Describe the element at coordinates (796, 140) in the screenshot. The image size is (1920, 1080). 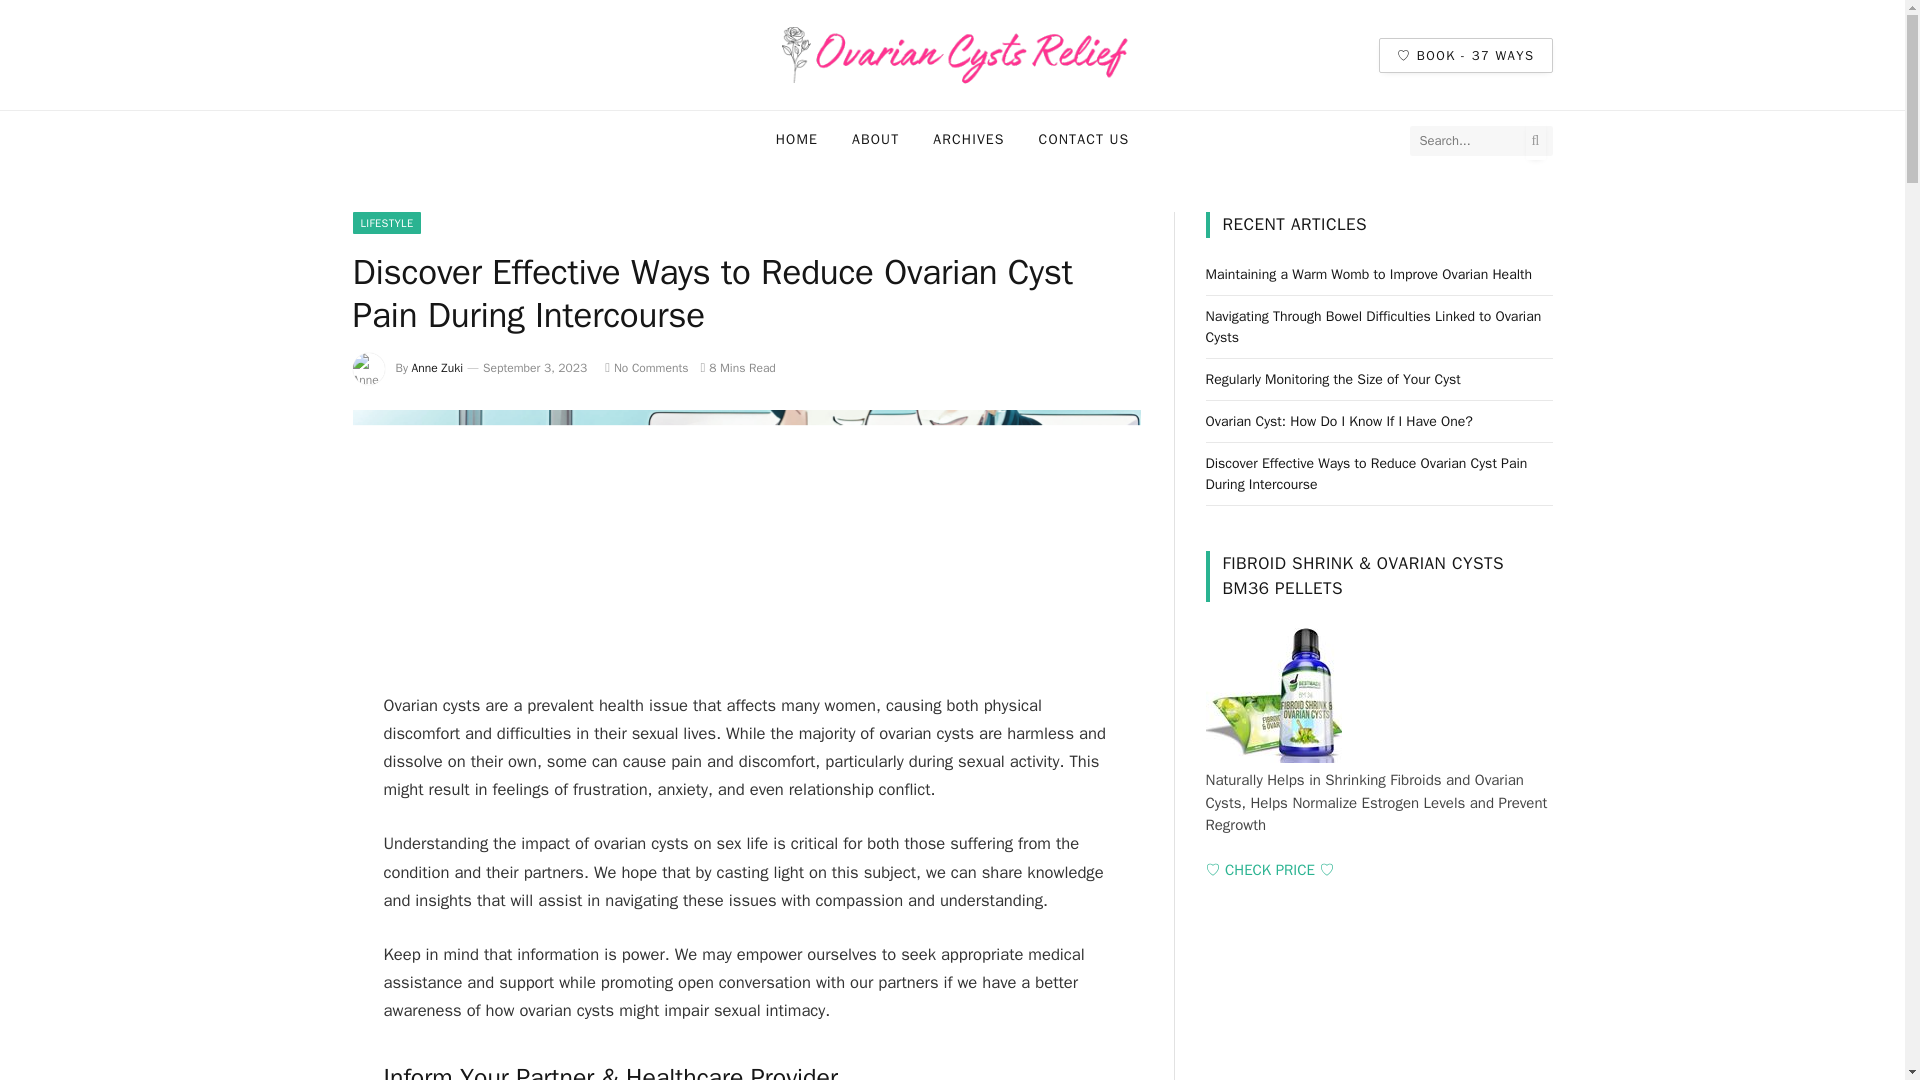
I see `HOME` at that location.